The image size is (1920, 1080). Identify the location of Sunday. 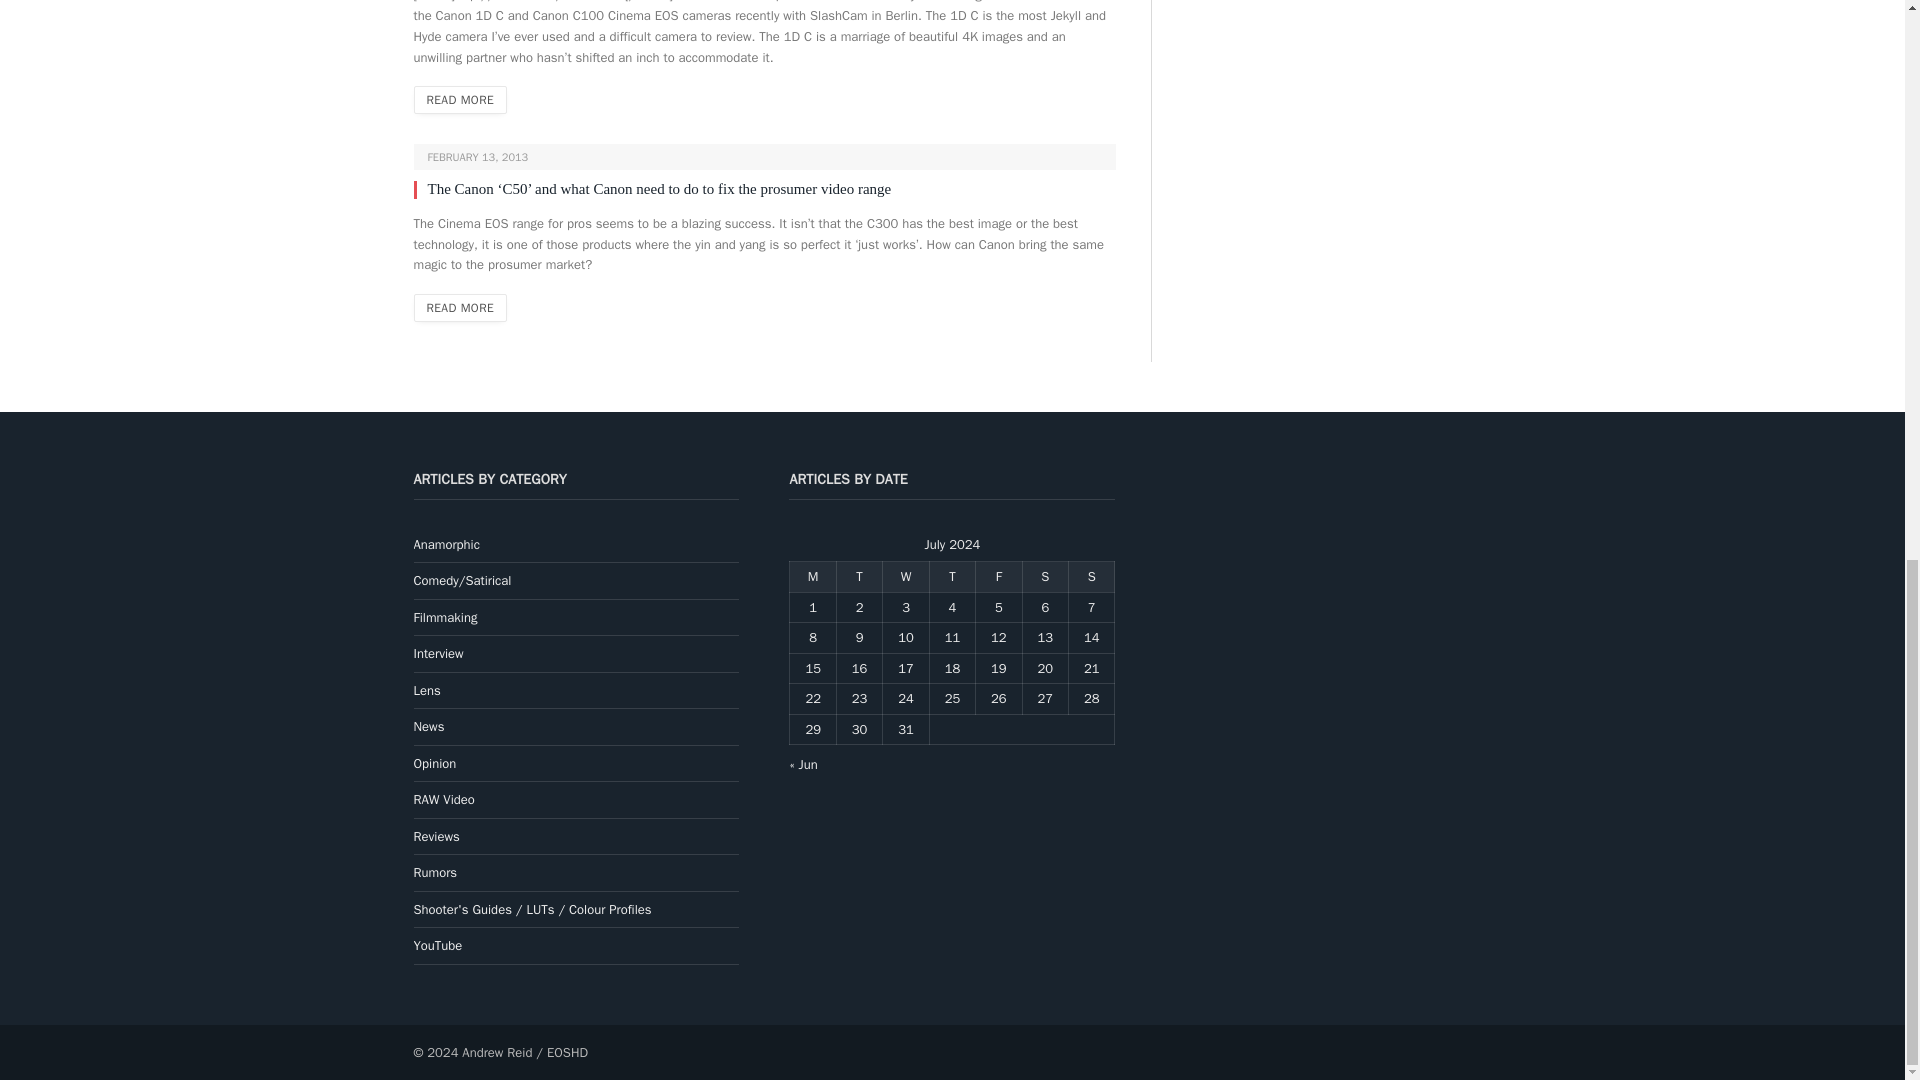
(1092, 576).